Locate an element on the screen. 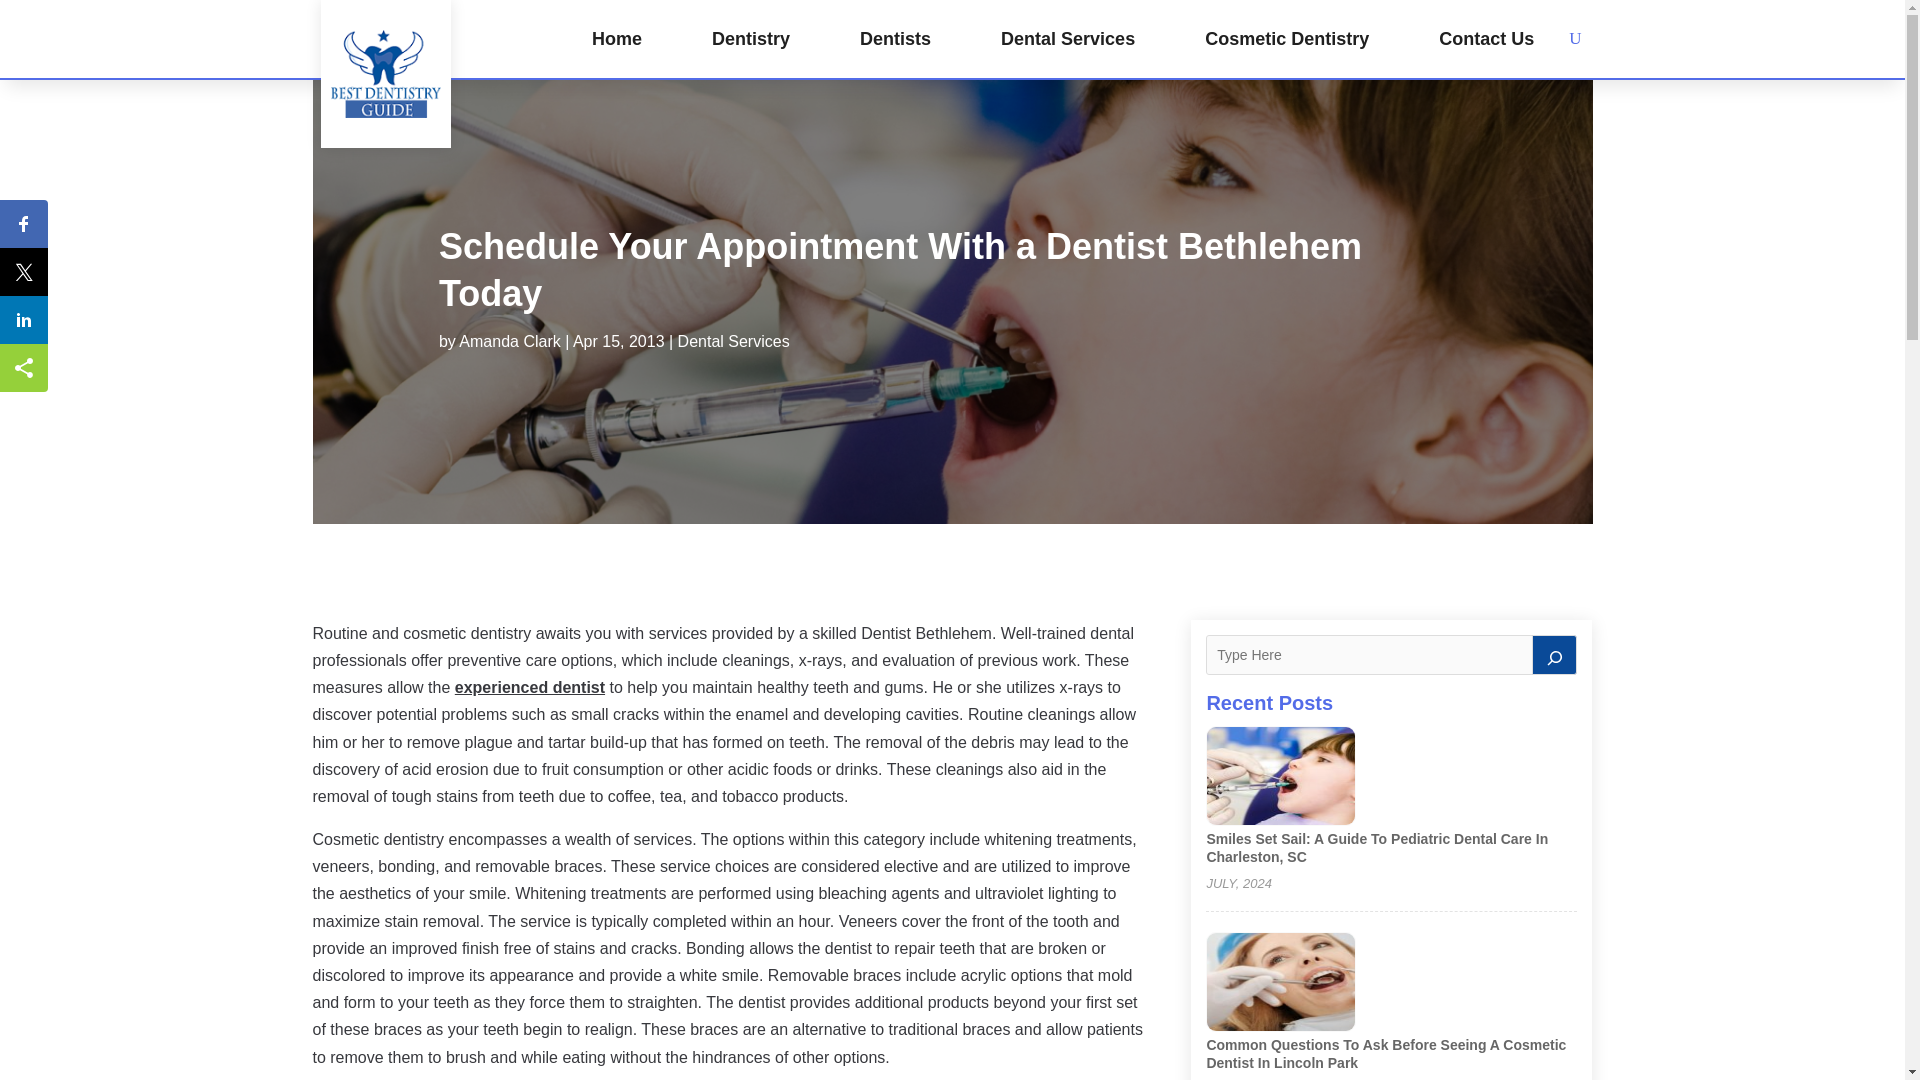 This screenshot has height=1080, width=1920. Posts by Amanda Clark is located at coordinates (509, 340).